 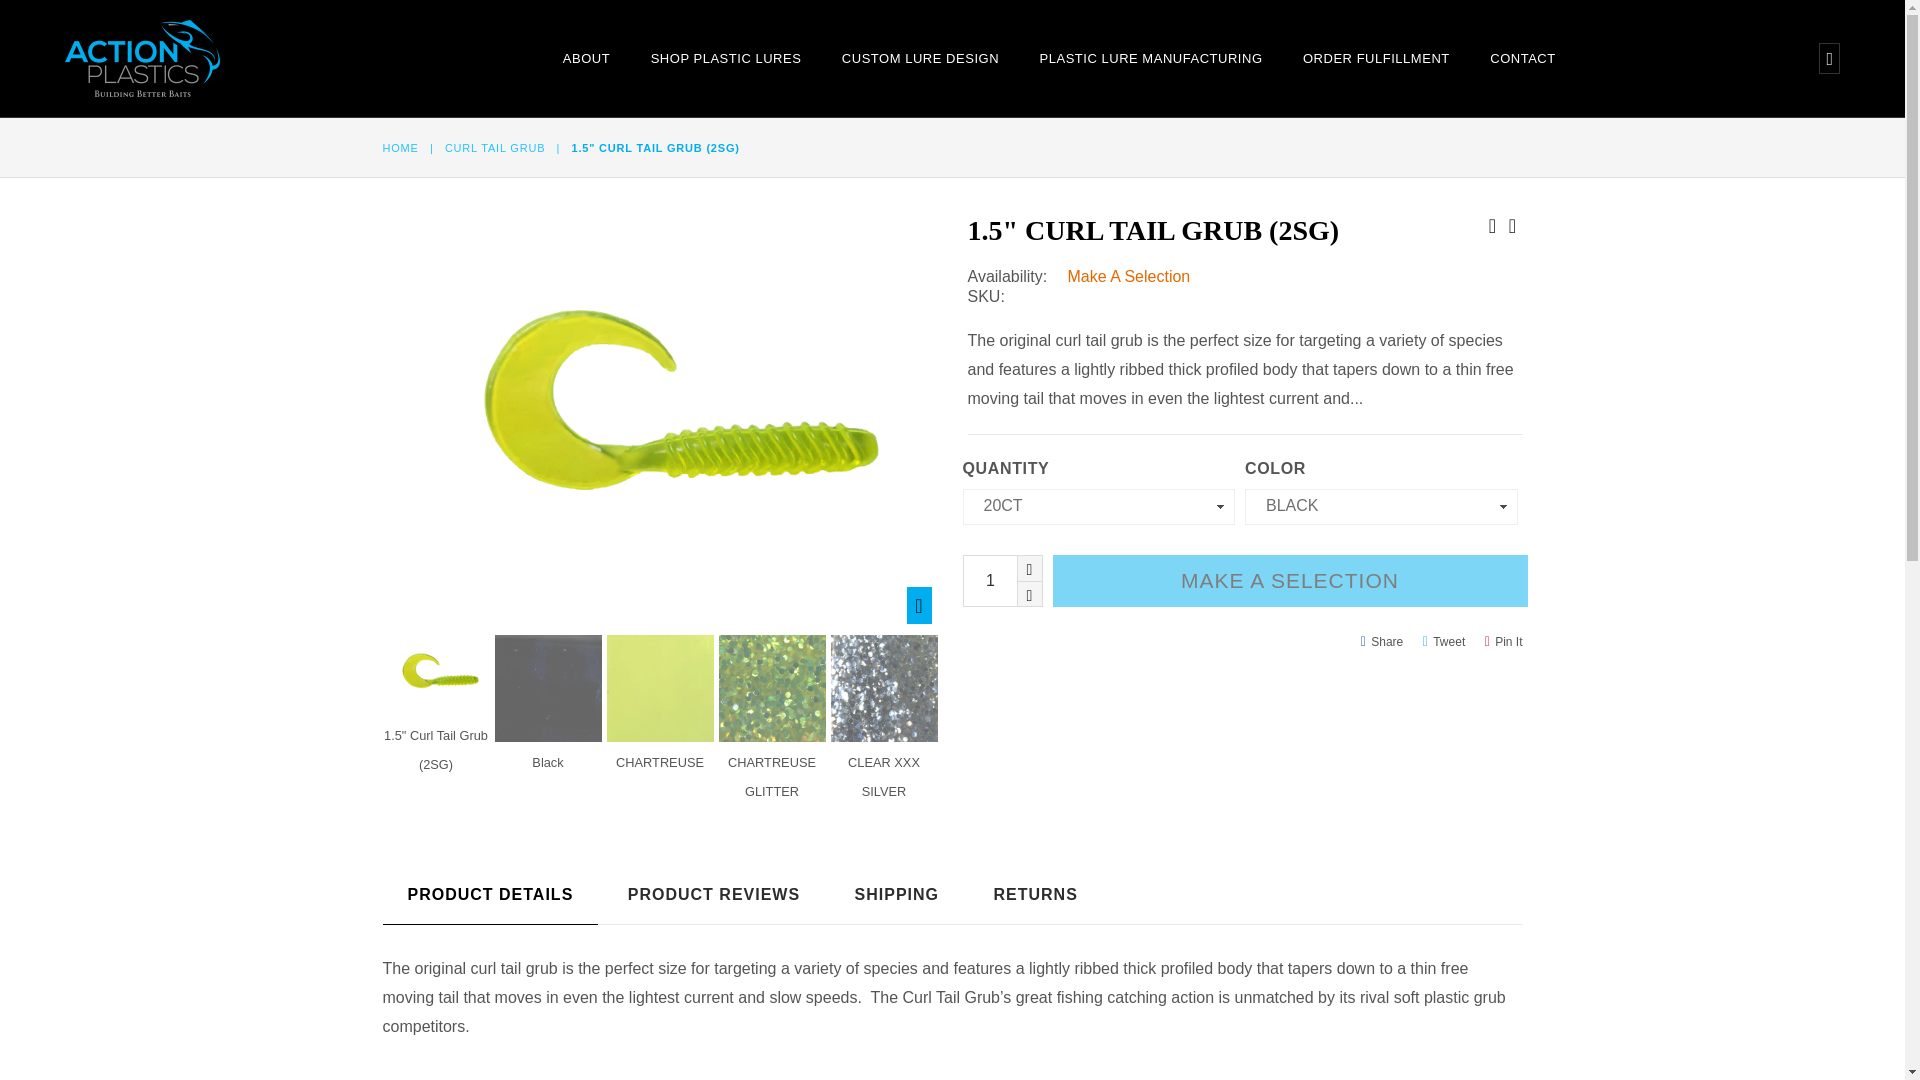 I want to click on SHOP PLASTIC LURES, so click(x=726, y=57).